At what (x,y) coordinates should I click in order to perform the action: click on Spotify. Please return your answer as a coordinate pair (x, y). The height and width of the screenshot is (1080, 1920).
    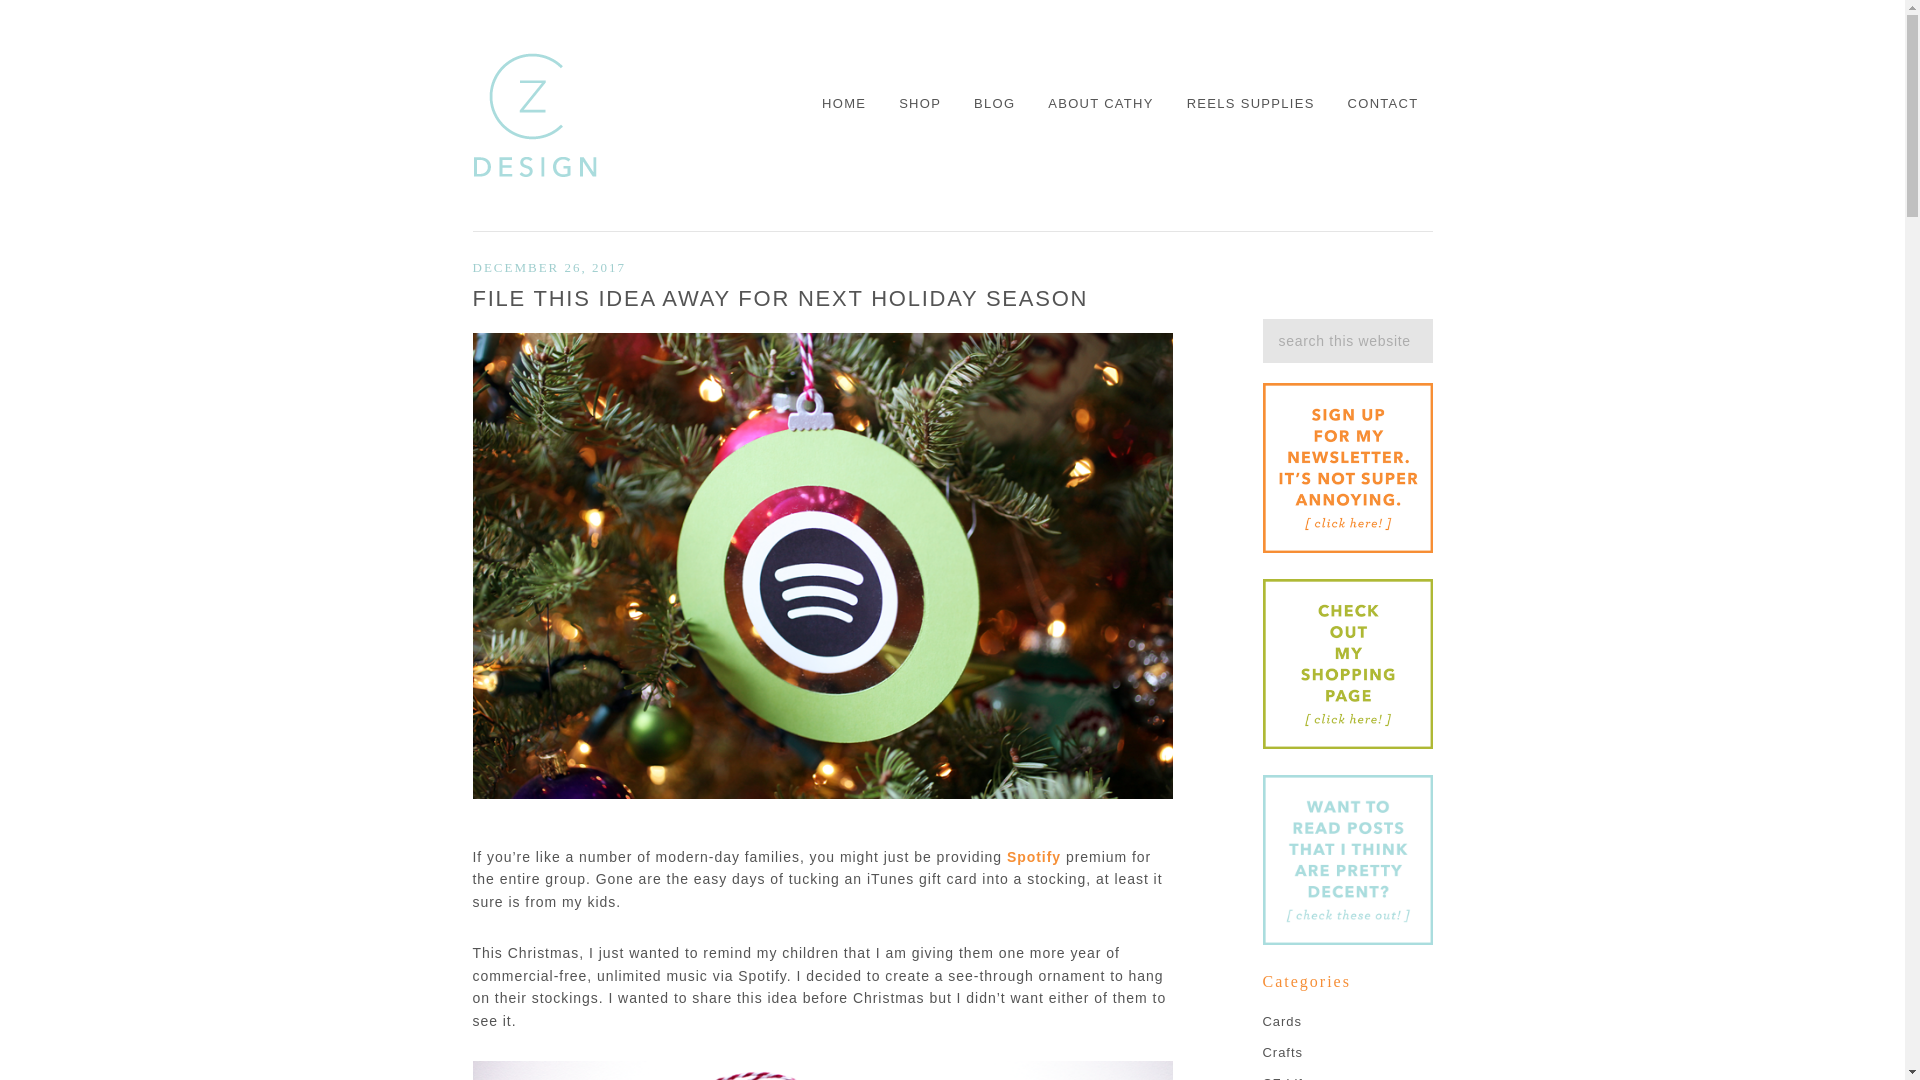
    Looking at the image, I should click on (1034, 856).